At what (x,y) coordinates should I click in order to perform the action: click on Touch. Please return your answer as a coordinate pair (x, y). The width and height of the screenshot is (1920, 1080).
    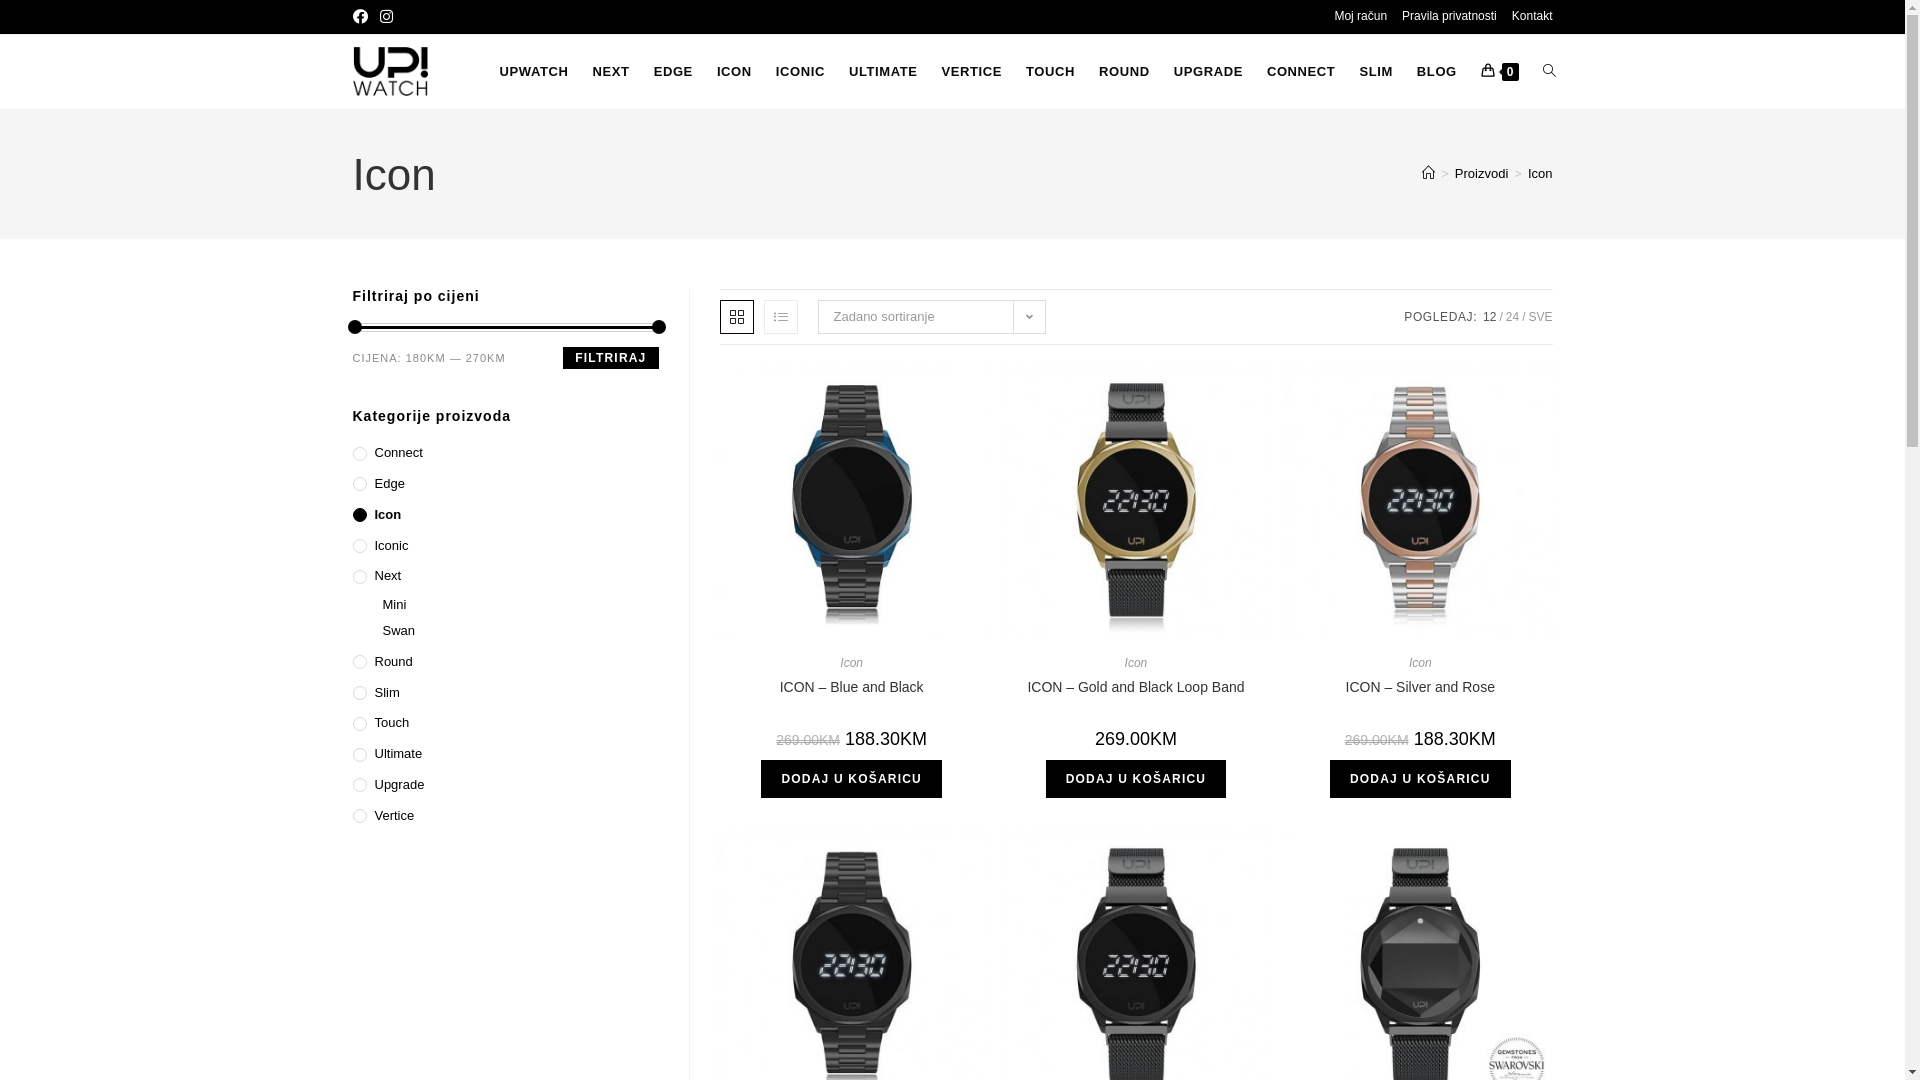
    Looking at the image, I should click on (505, 724).